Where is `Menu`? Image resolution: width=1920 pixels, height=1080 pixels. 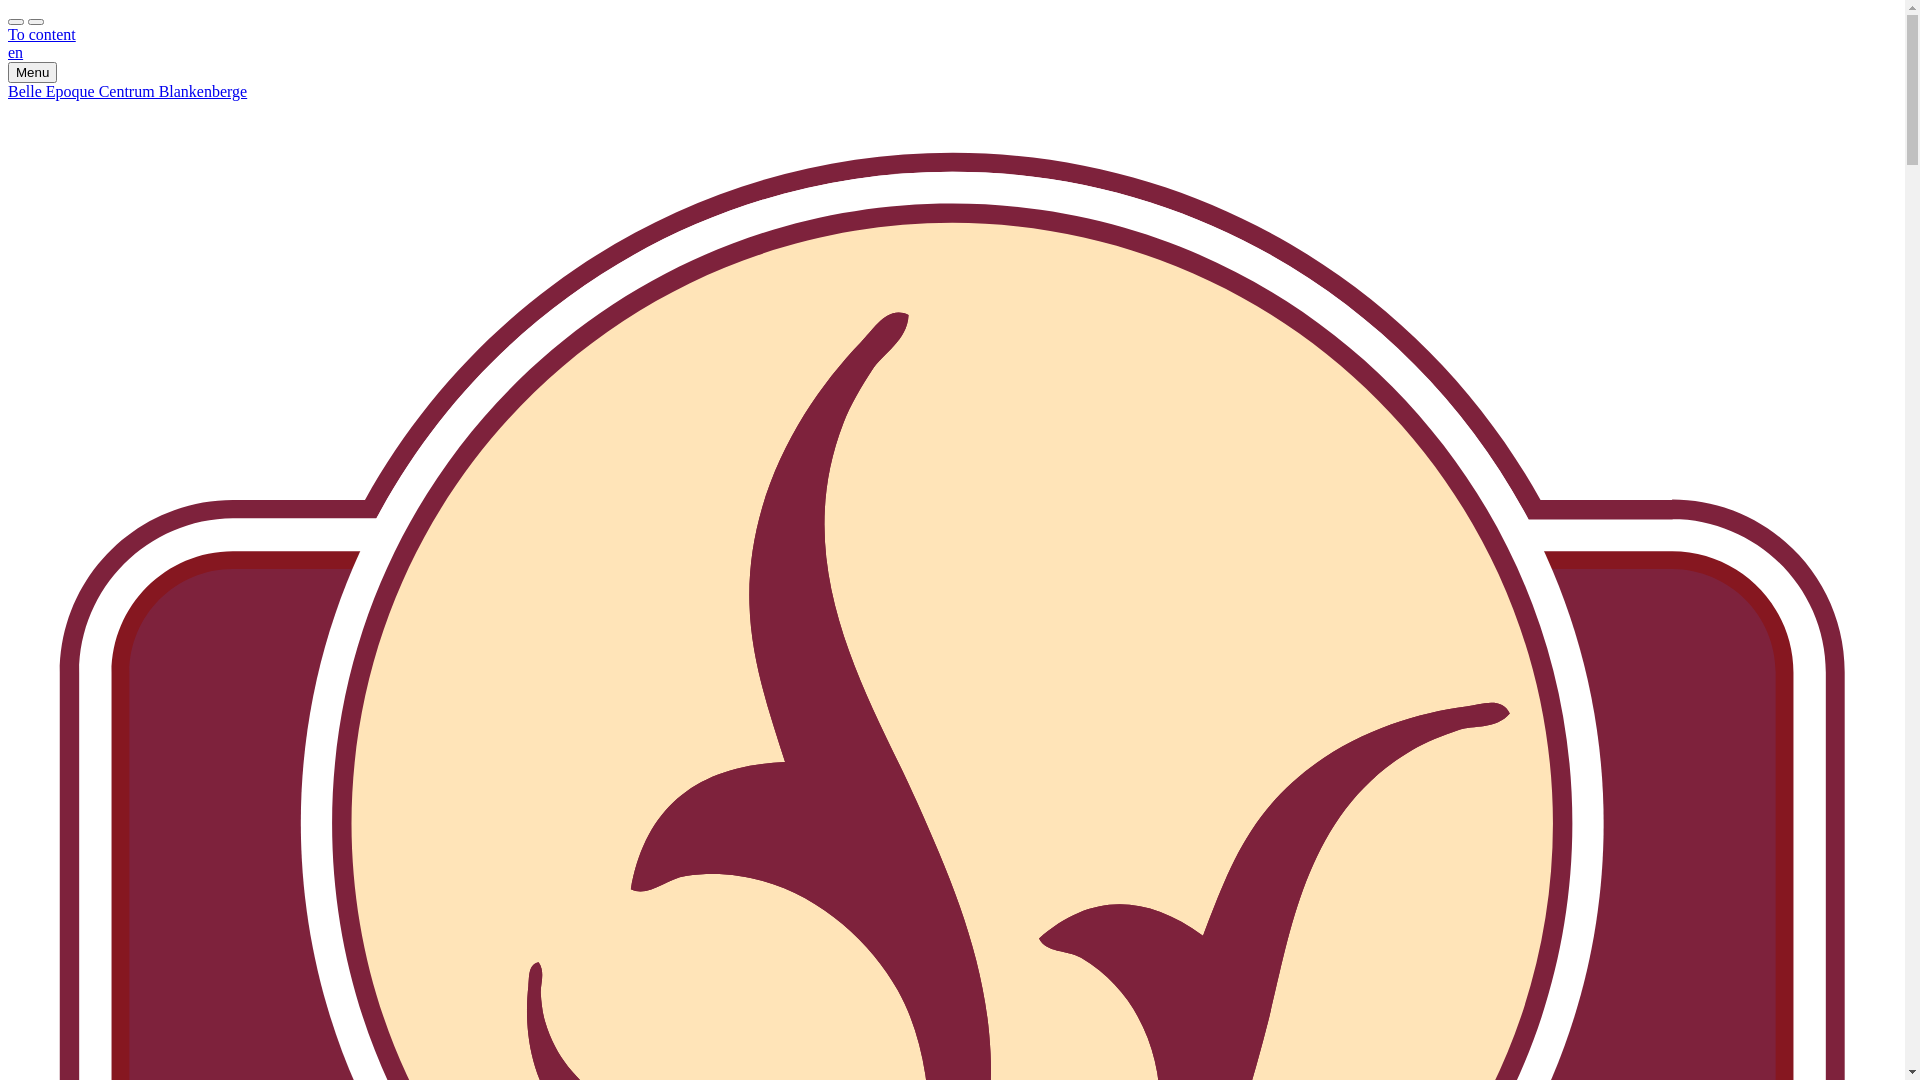
Menu is located at coordinates (32, 72).